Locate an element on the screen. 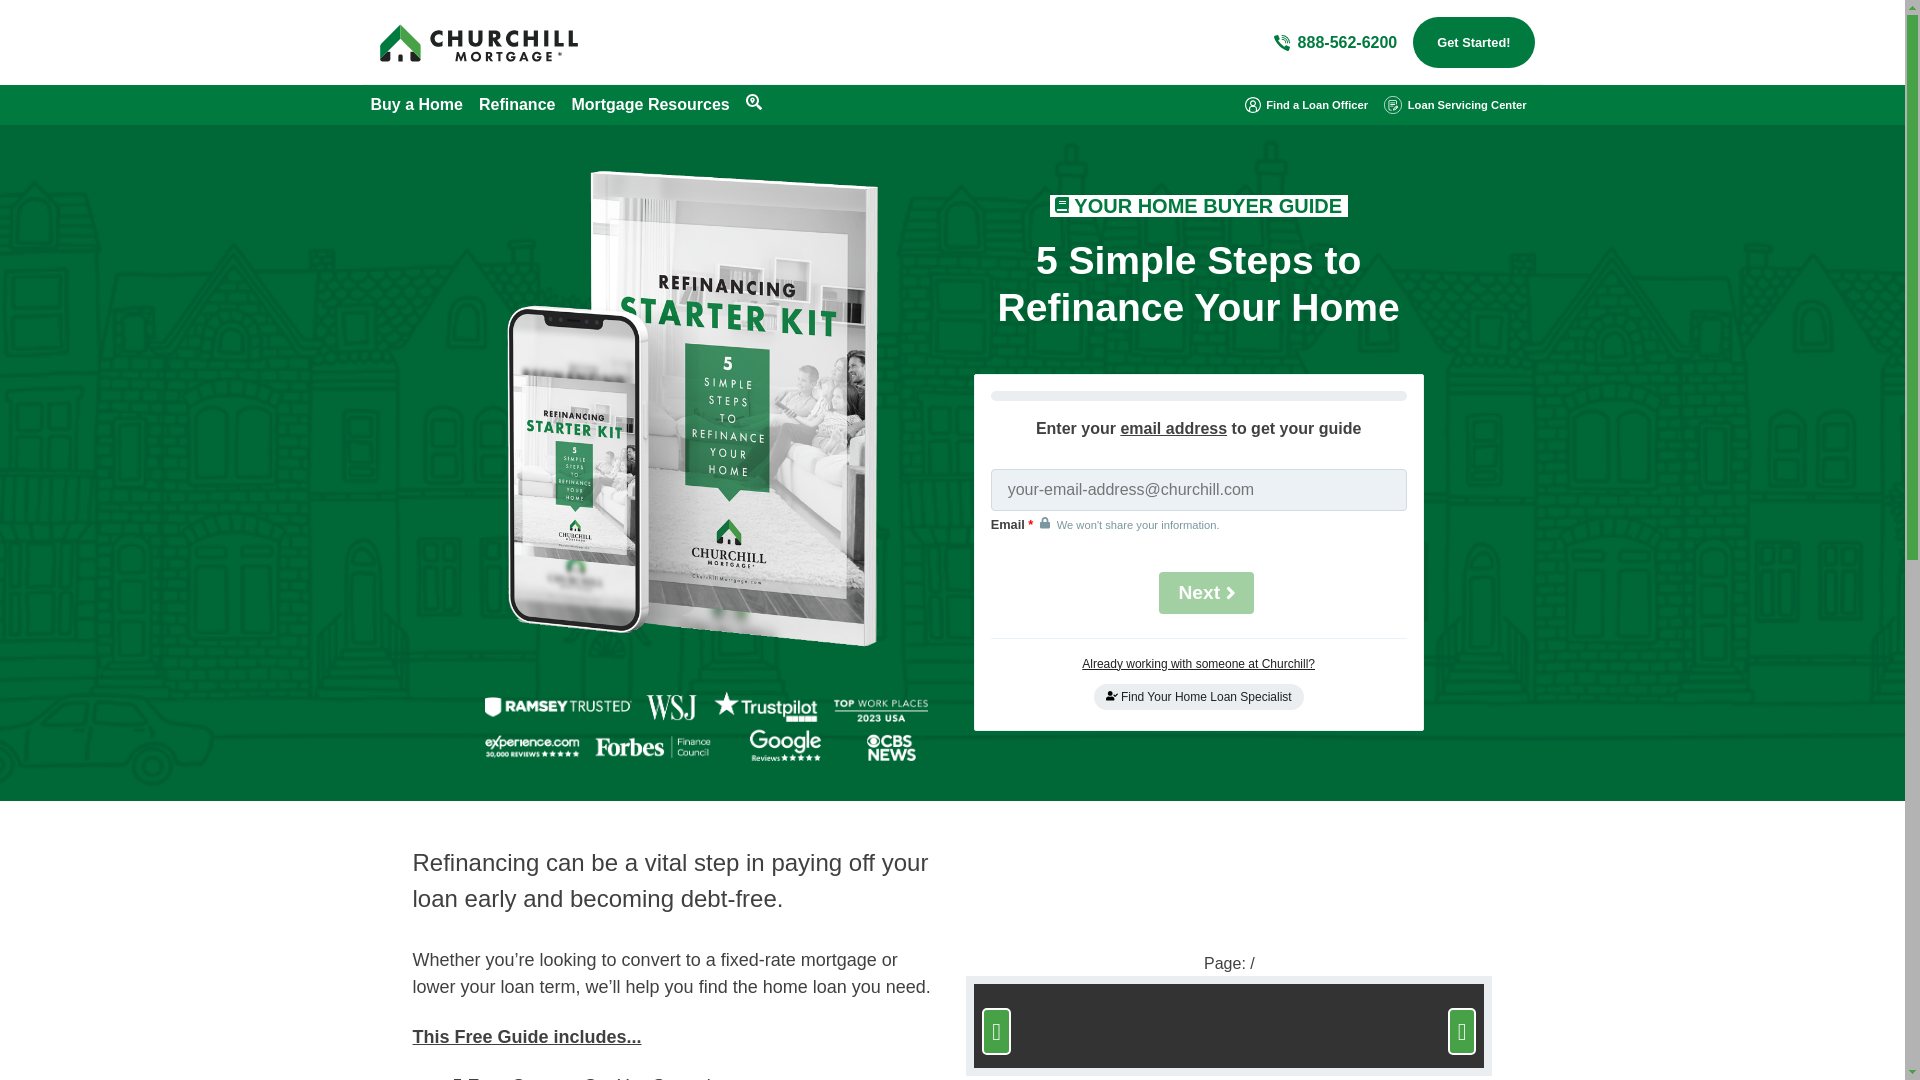 The image size is (1920, 1080). 888-562-6200 is located at coordinates (1336, 43).